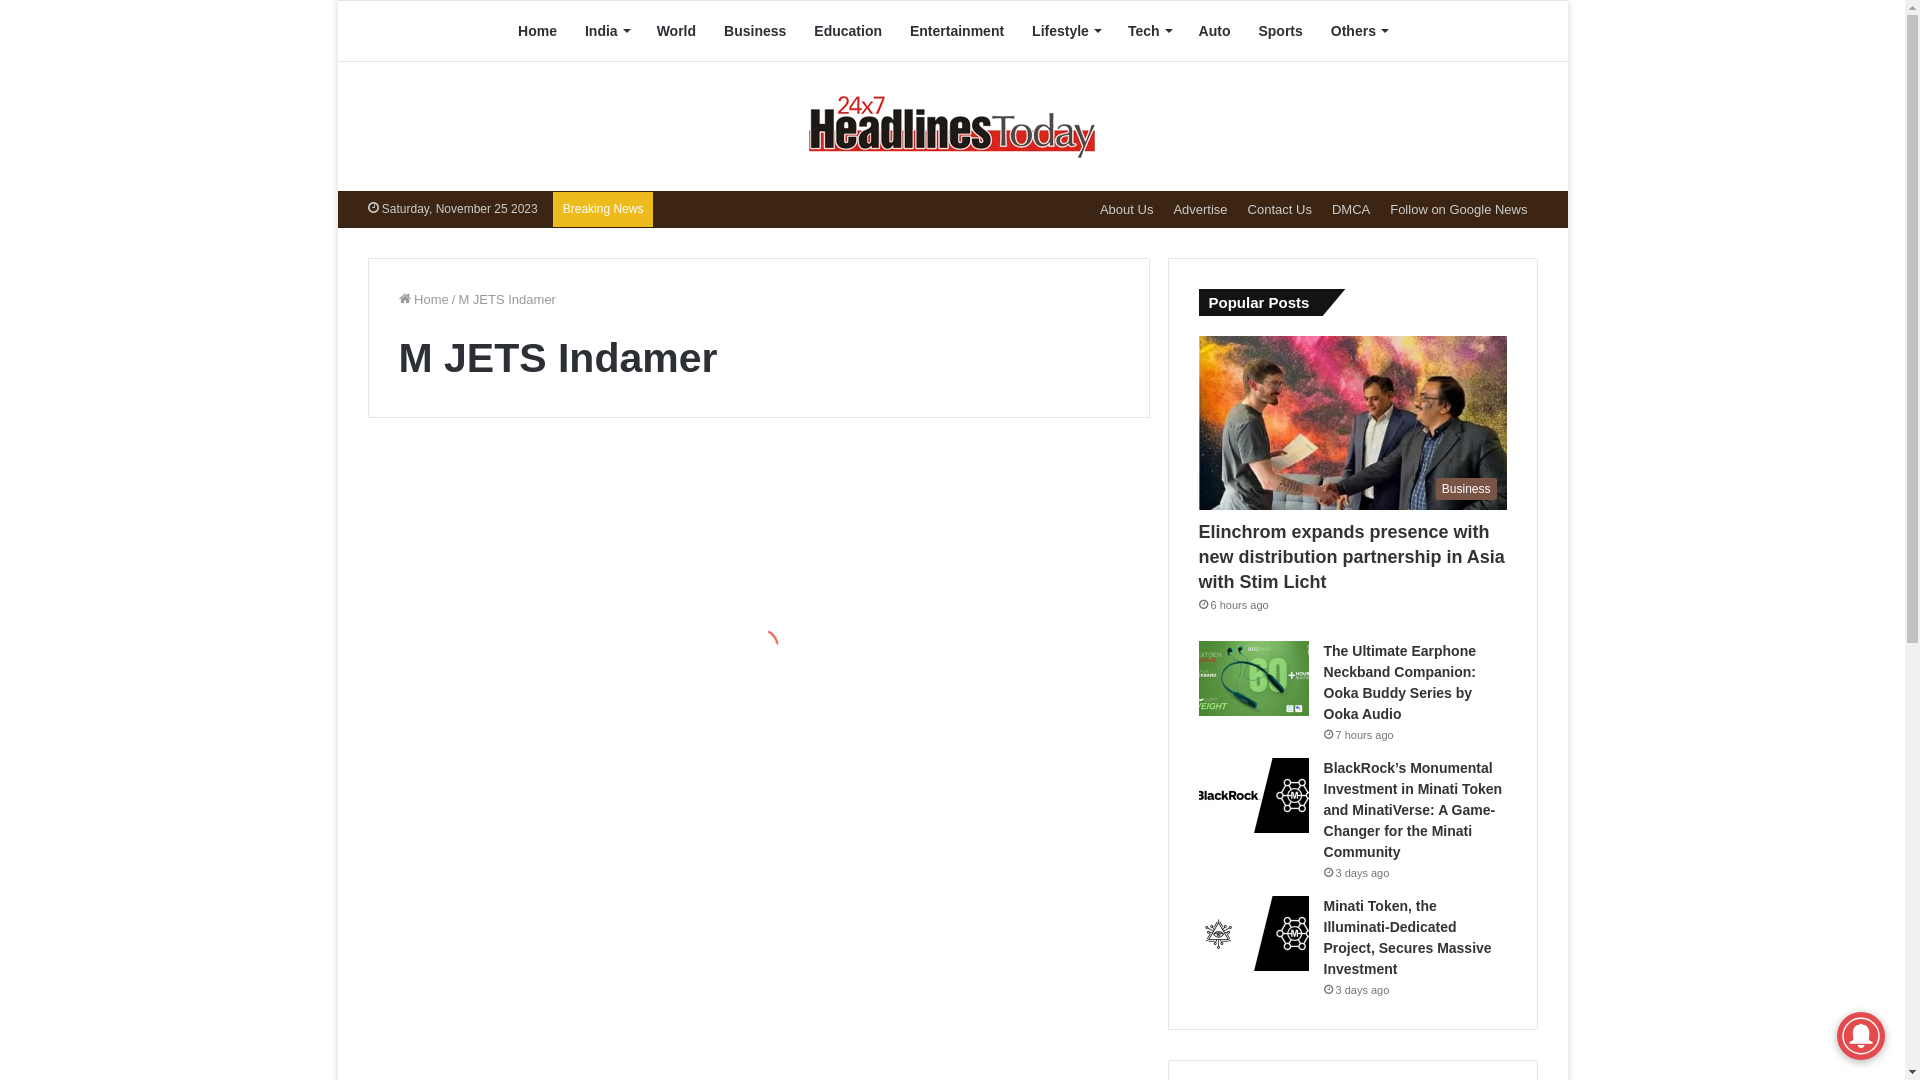 Image resolution: width=1920 pixels, height=1080 pixels. I want to click on About Us, so click(1126, 210).